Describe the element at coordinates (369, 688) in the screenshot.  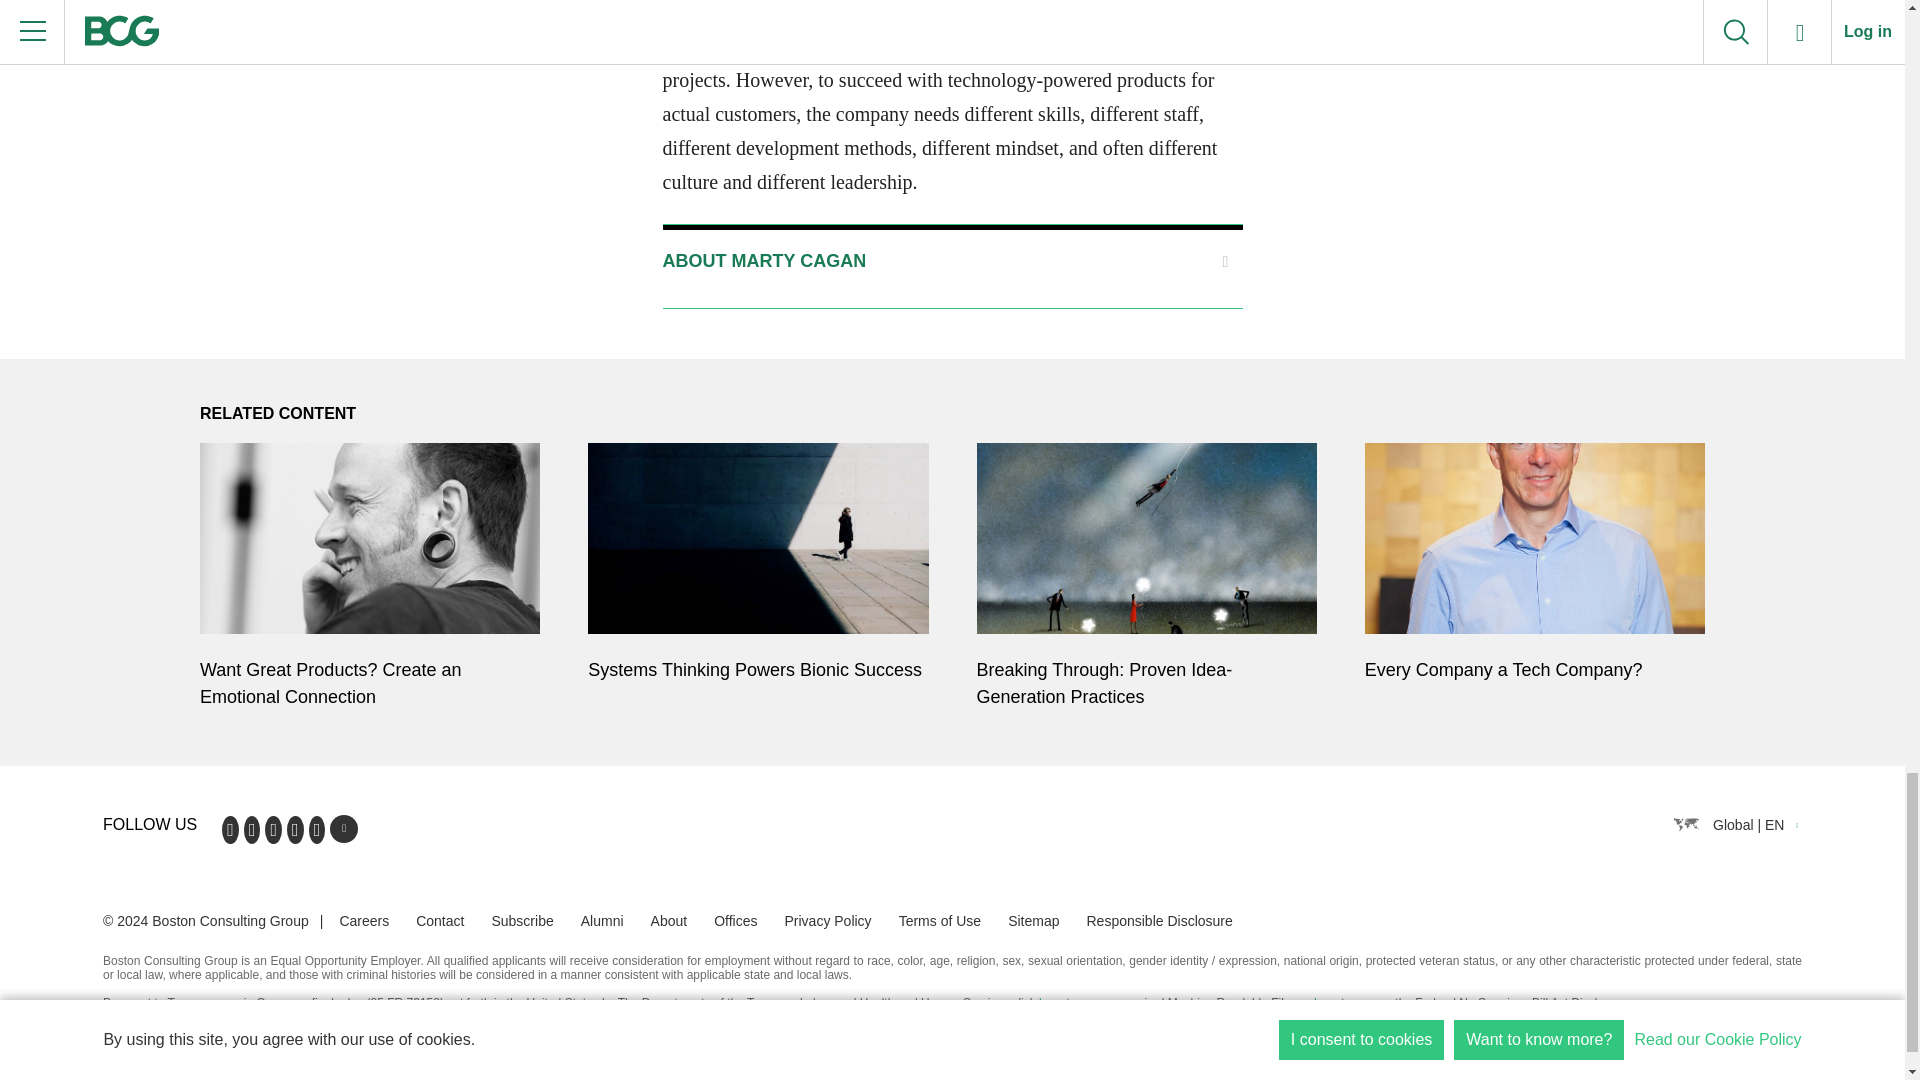
I see `Want Great Products? Create an Emotional Connection` at that location.